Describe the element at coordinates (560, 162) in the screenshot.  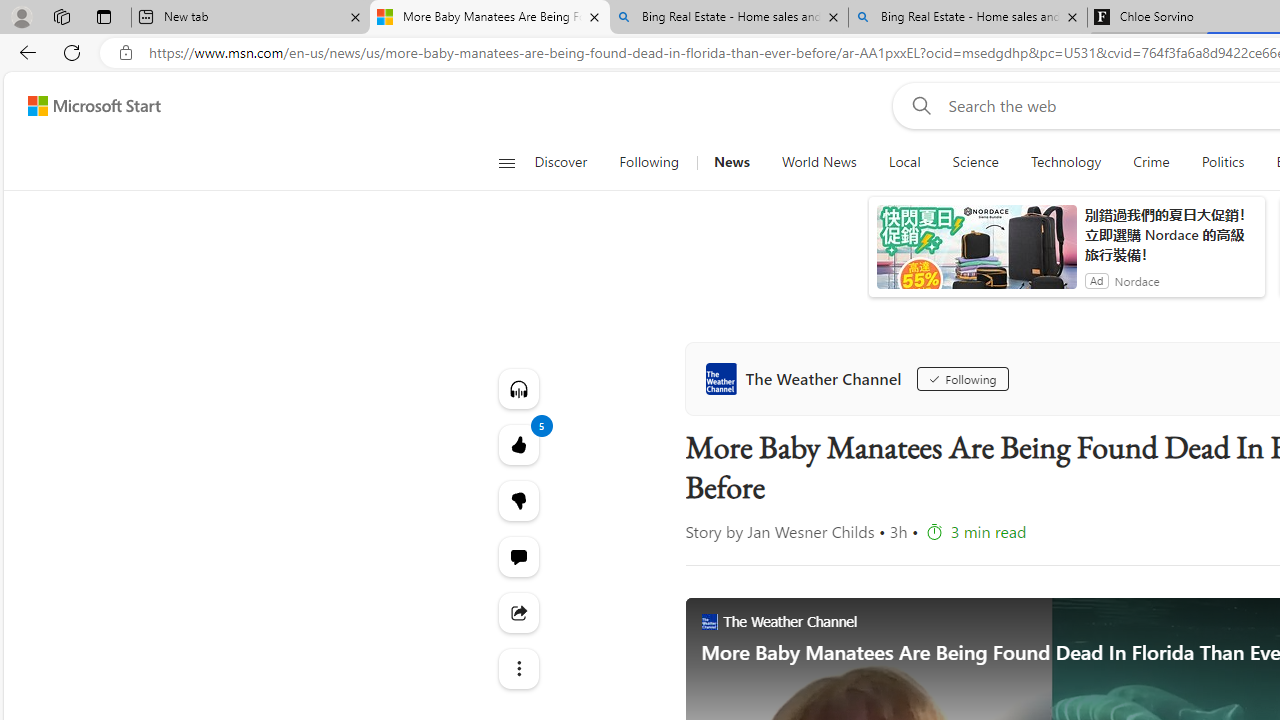
I see `Discover` at that location.